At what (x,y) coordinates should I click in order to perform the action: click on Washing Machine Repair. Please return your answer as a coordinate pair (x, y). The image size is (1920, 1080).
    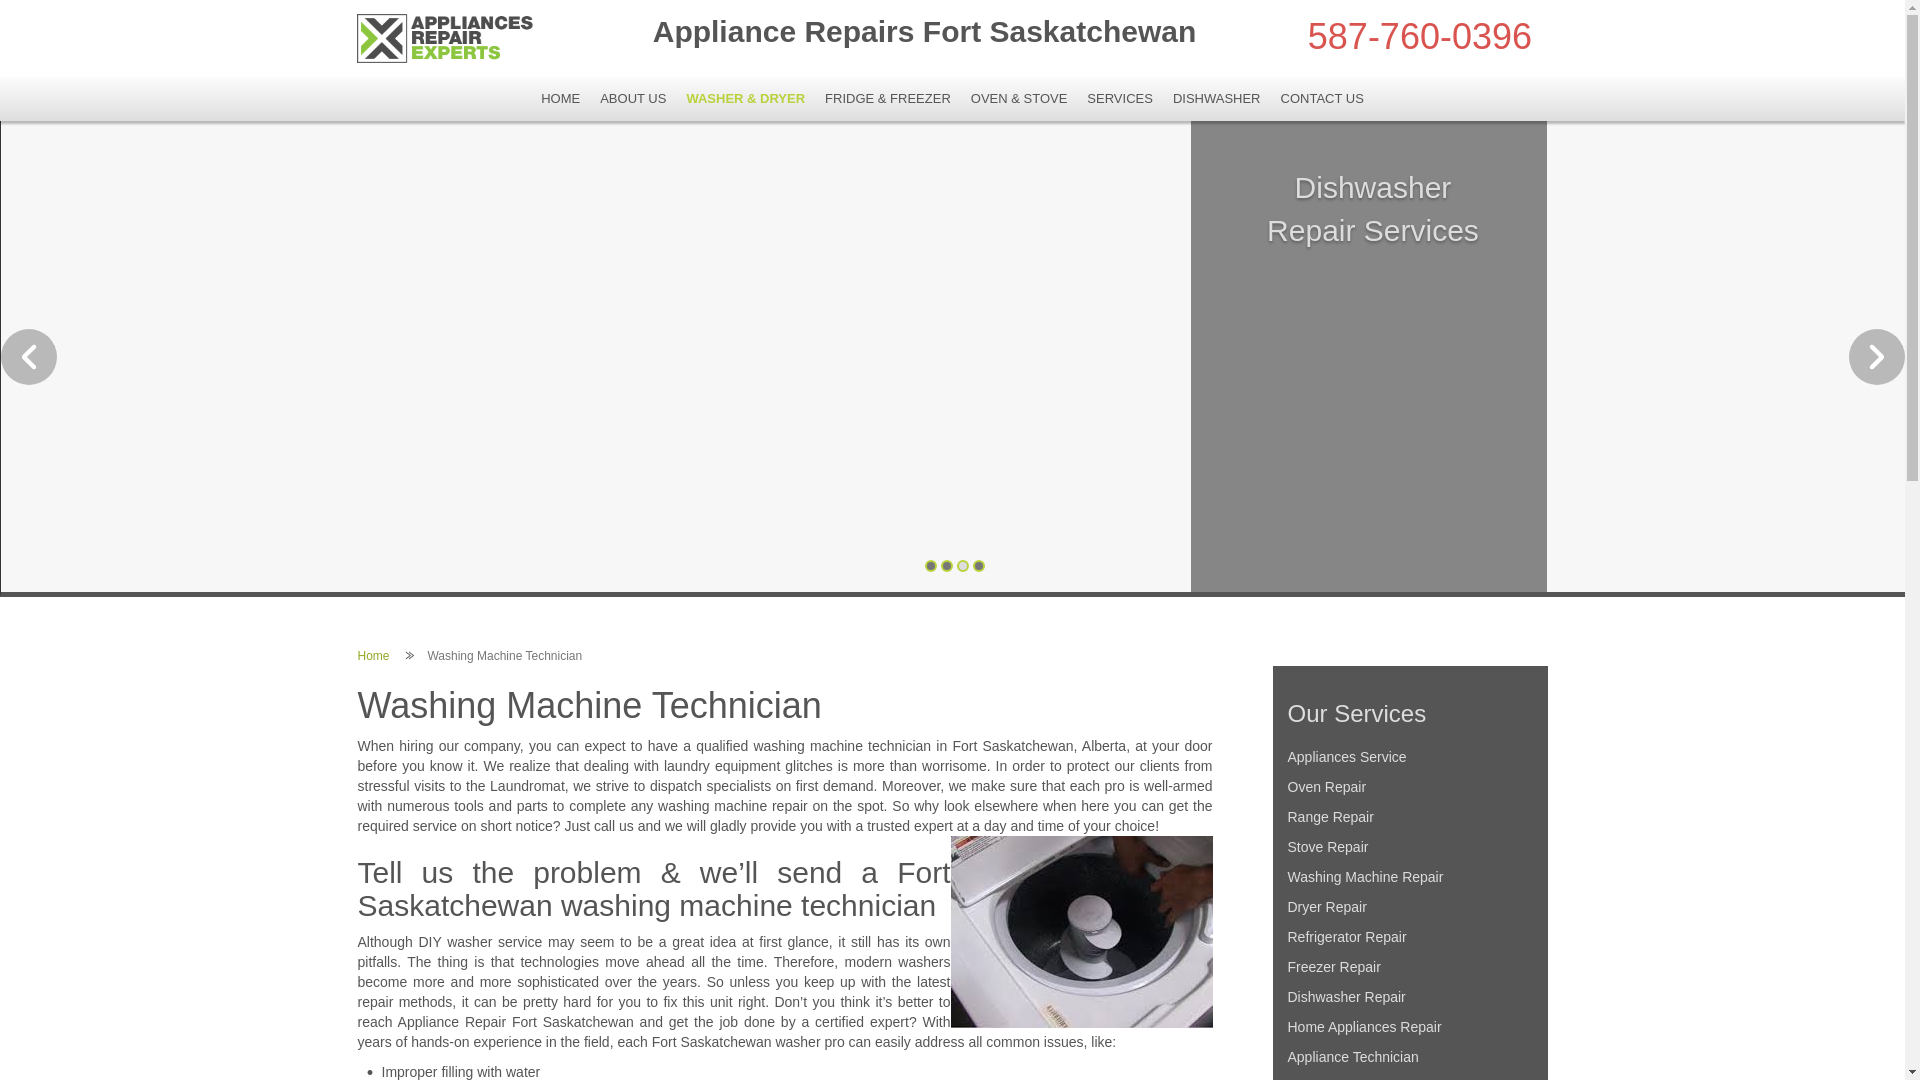
    Looking at the image, I should click on (1410, 877).